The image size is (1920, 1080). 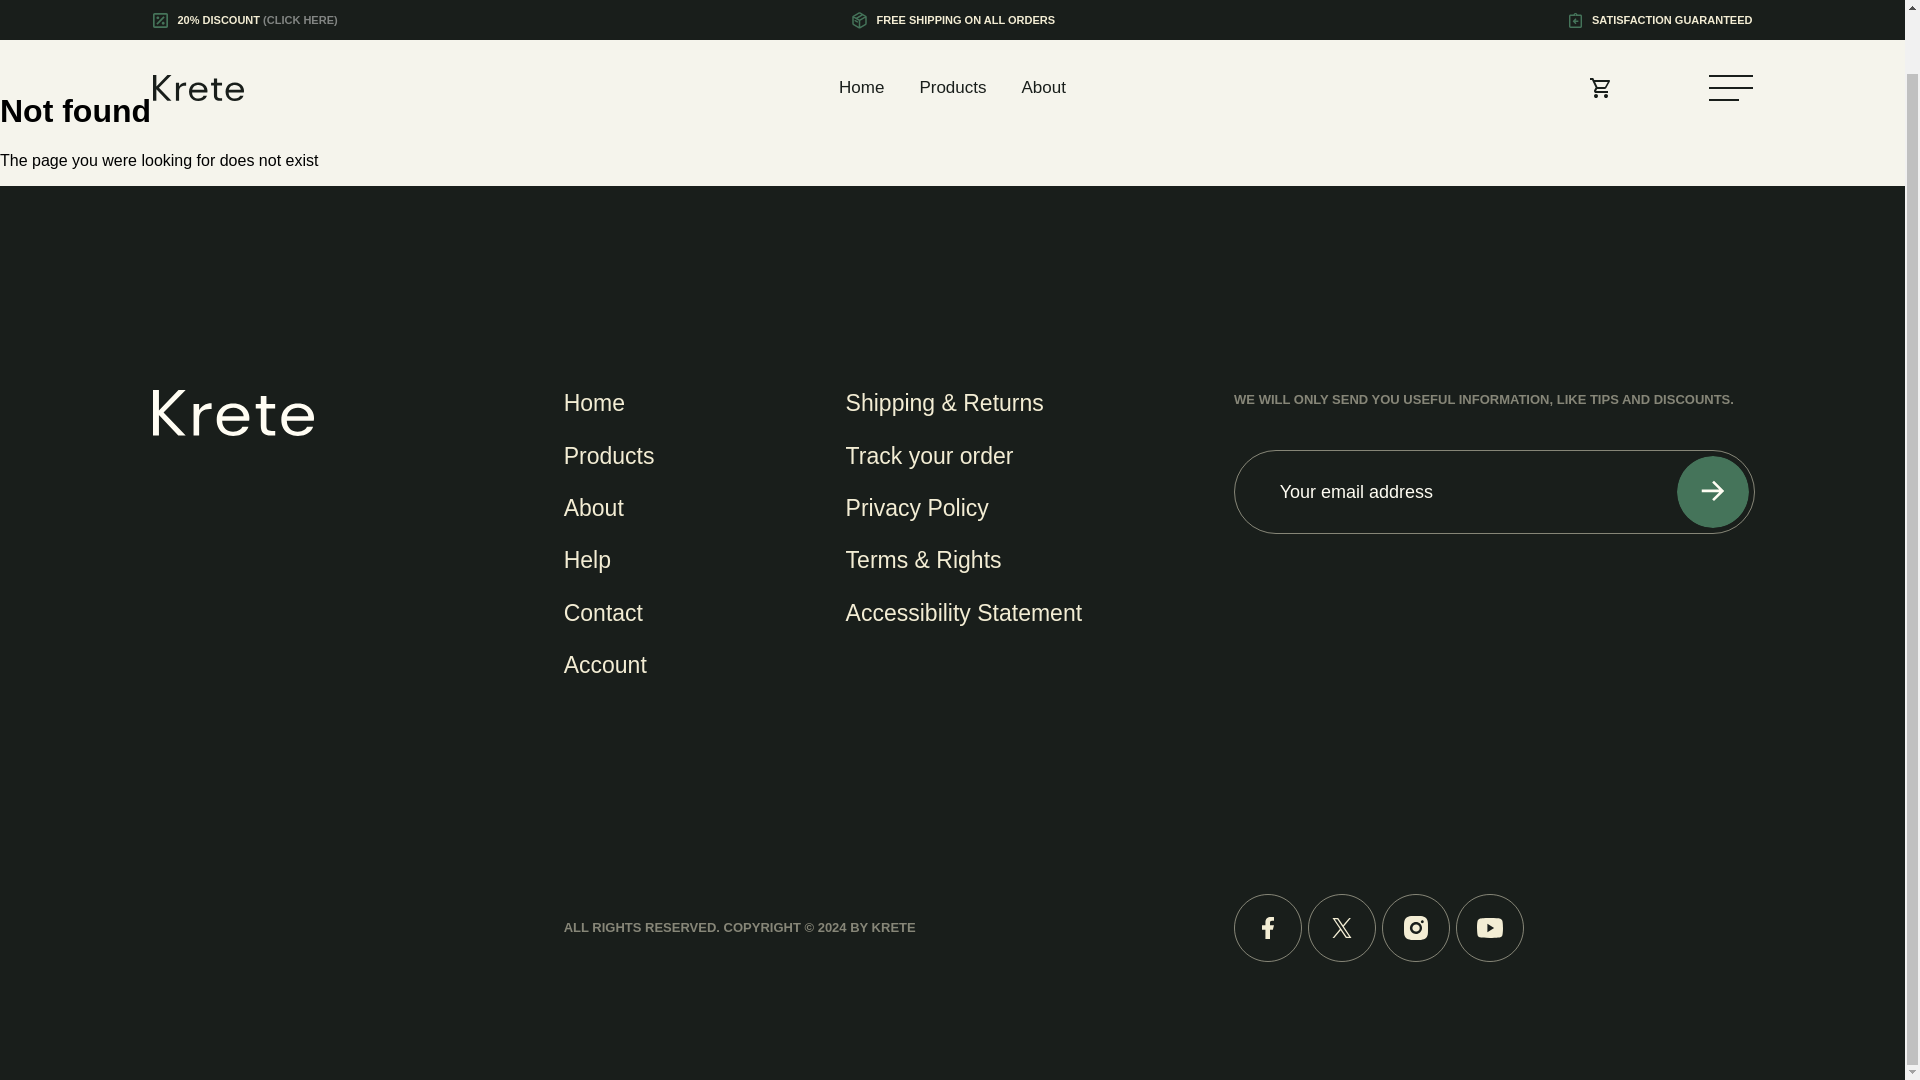 What do you see at coordinates (609, 454) in the screenshot?
I see `Products` at bounding box center [609, 454].